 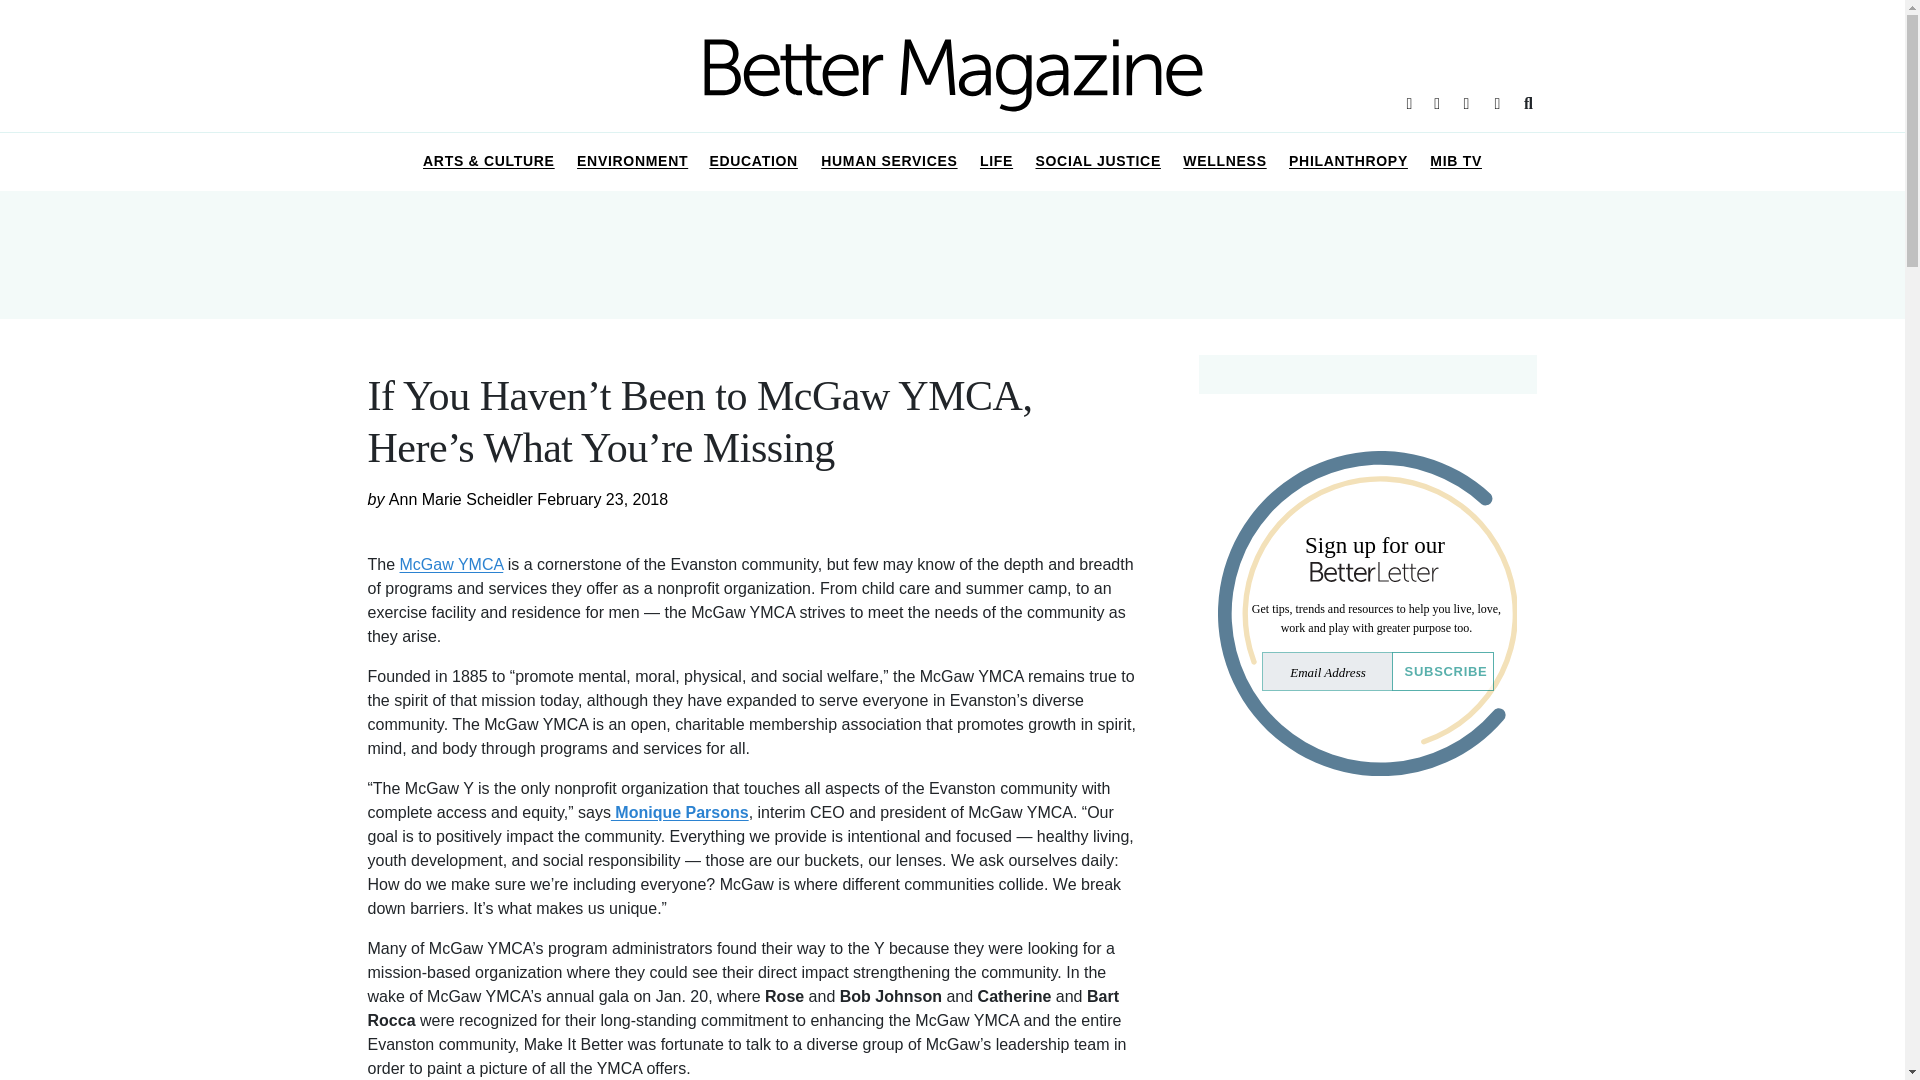 What do you see at coordinates (1097, 162) in the screenshot?
I see `SOCIAL JUSTICE` at bounding box center [1097, 162].